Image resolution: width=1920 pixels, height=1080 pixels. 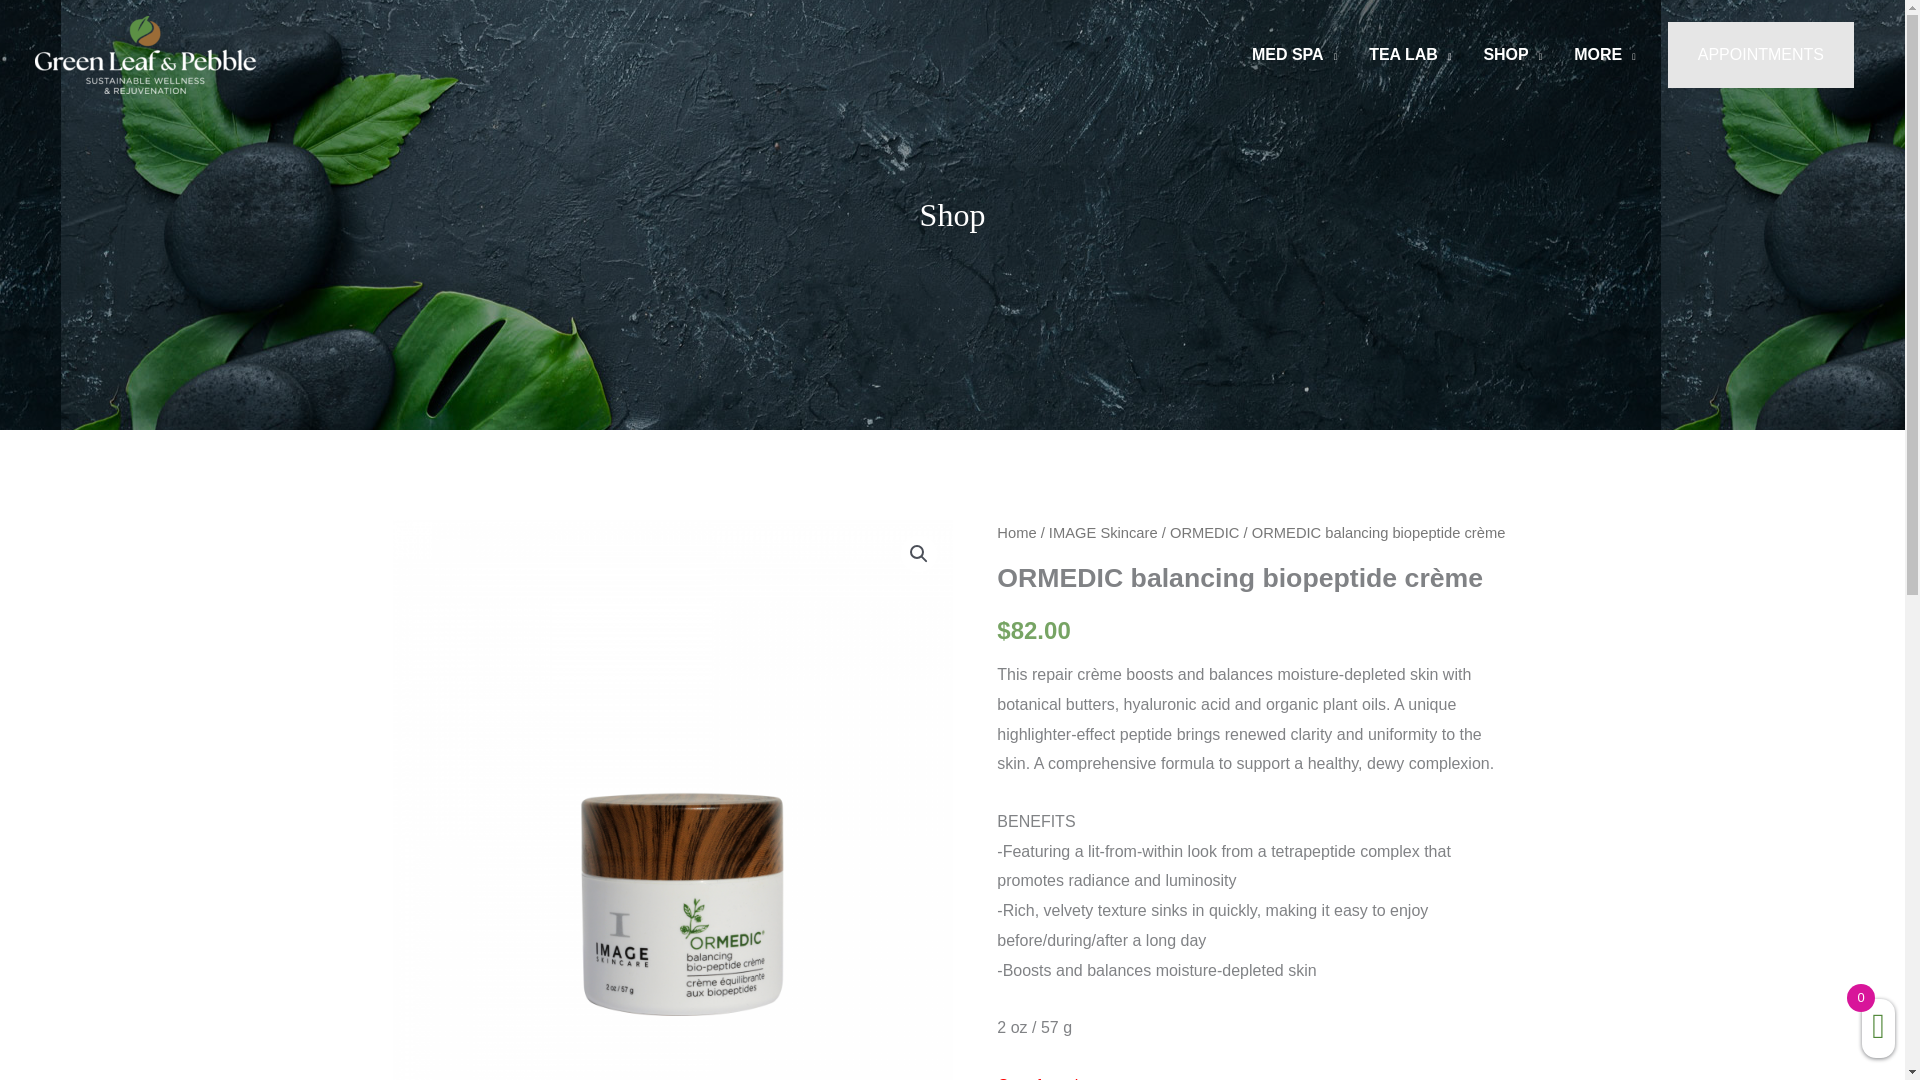 What do you see at coordinates (1410, 55) in the screenshot?
I see `TEA LAB` at bounding box center [1410, 55].